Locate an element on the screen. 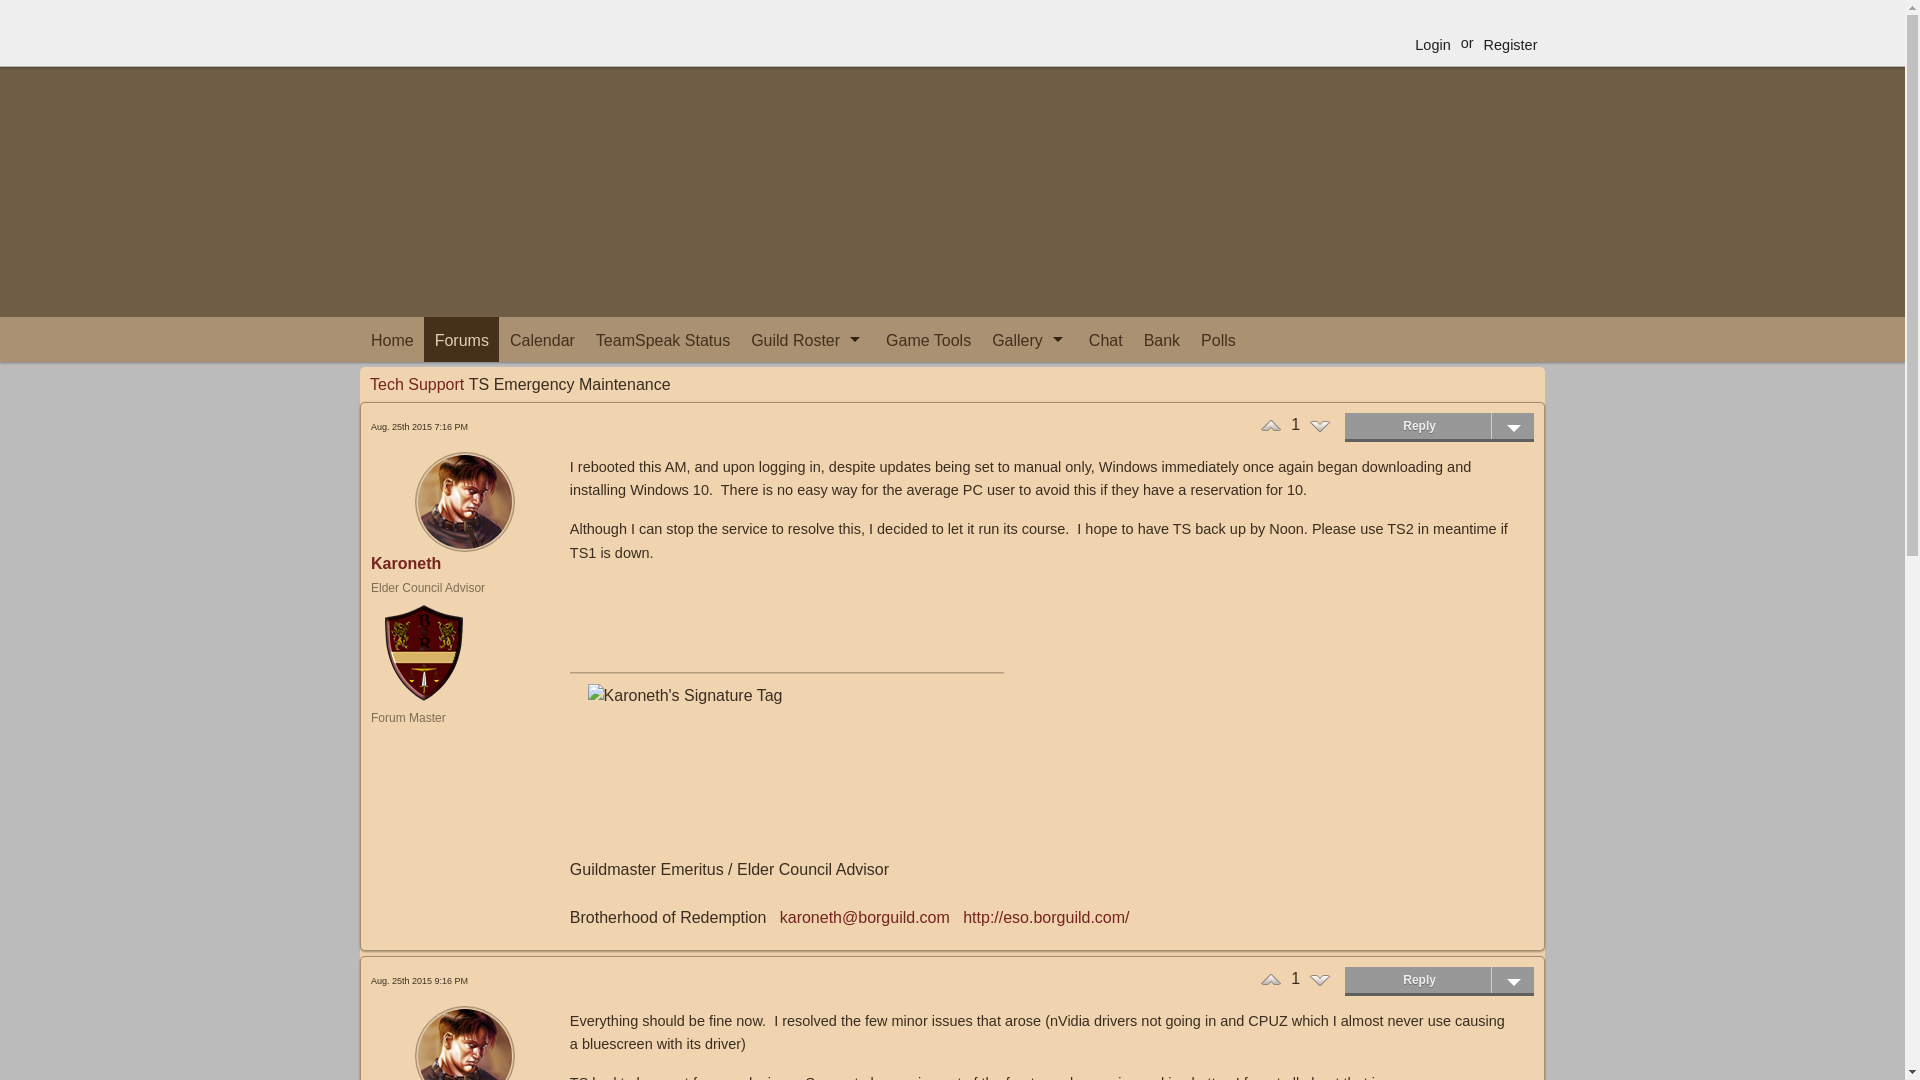  Polls is located at coordinates (1218, 338).